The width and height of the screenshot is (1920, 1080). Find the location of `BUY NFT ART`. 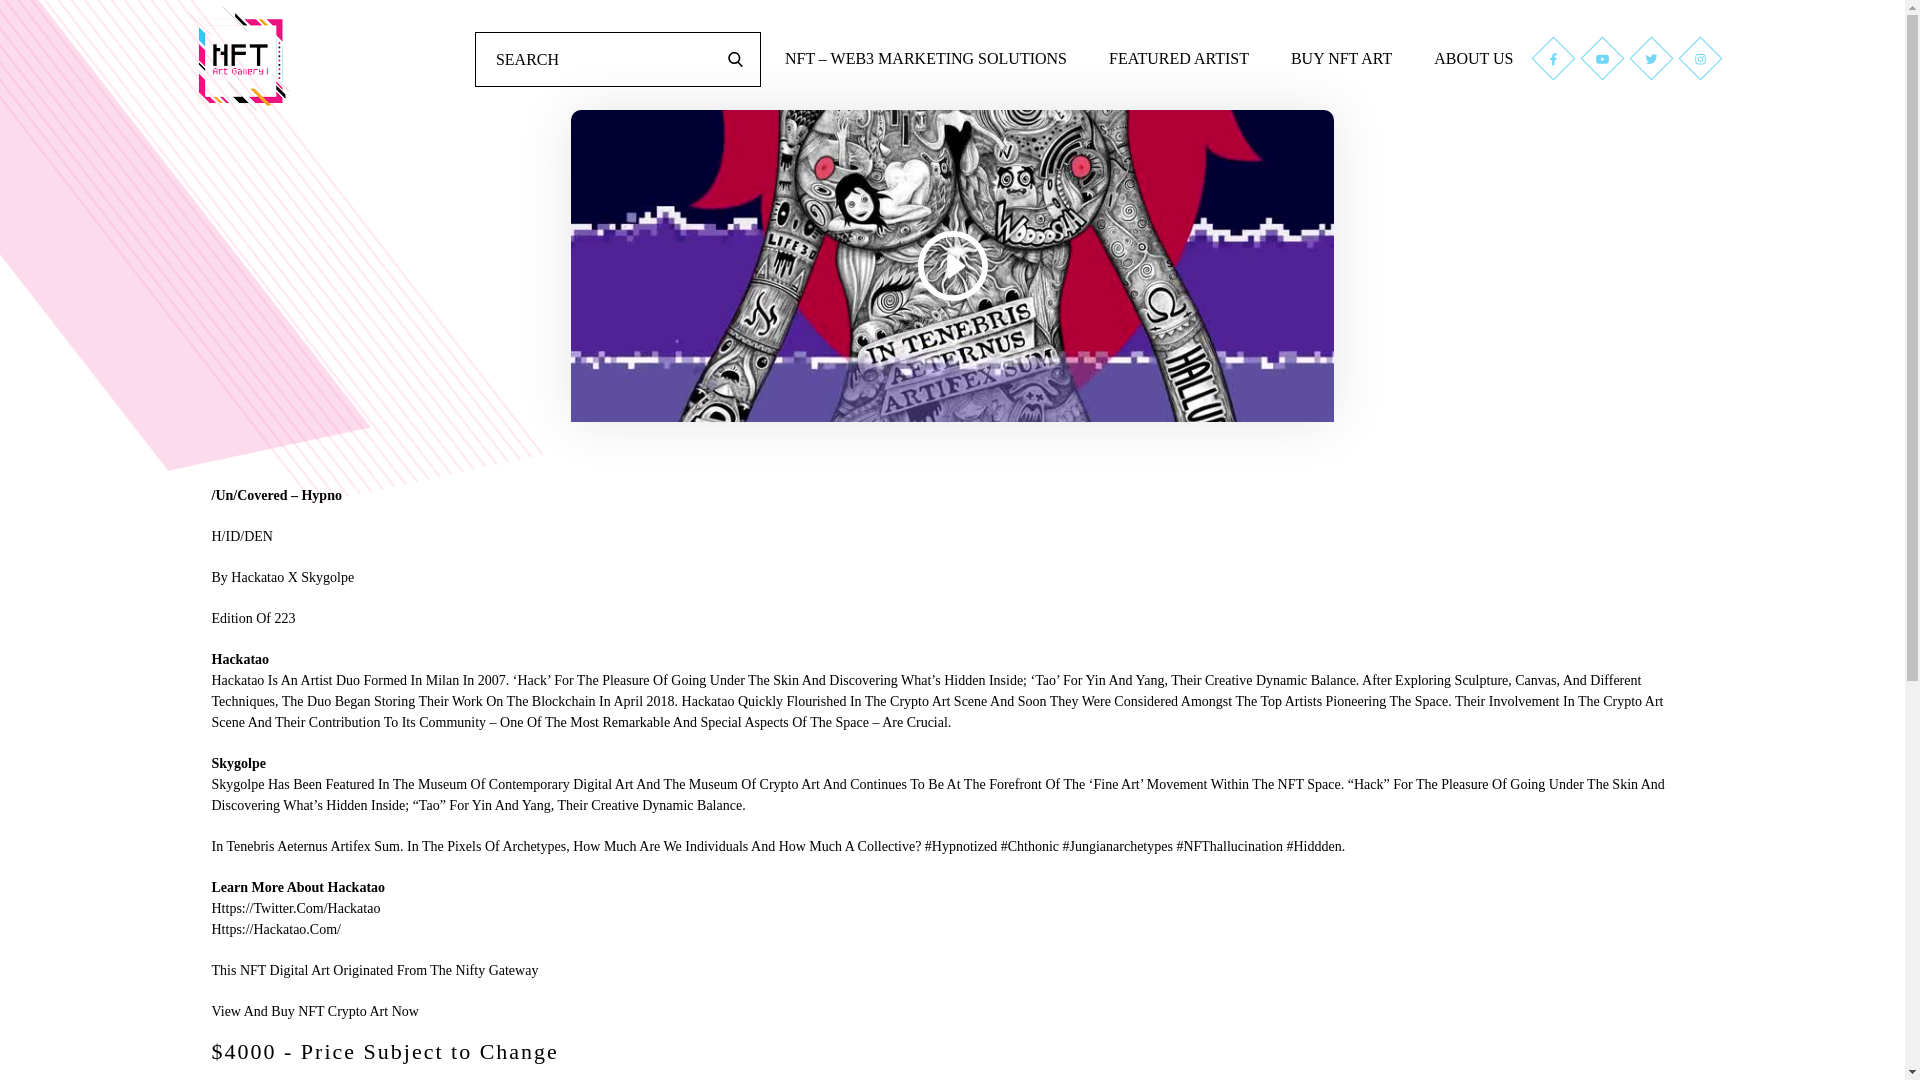

BUY NFT ART is located at coordinates (1341, 58).